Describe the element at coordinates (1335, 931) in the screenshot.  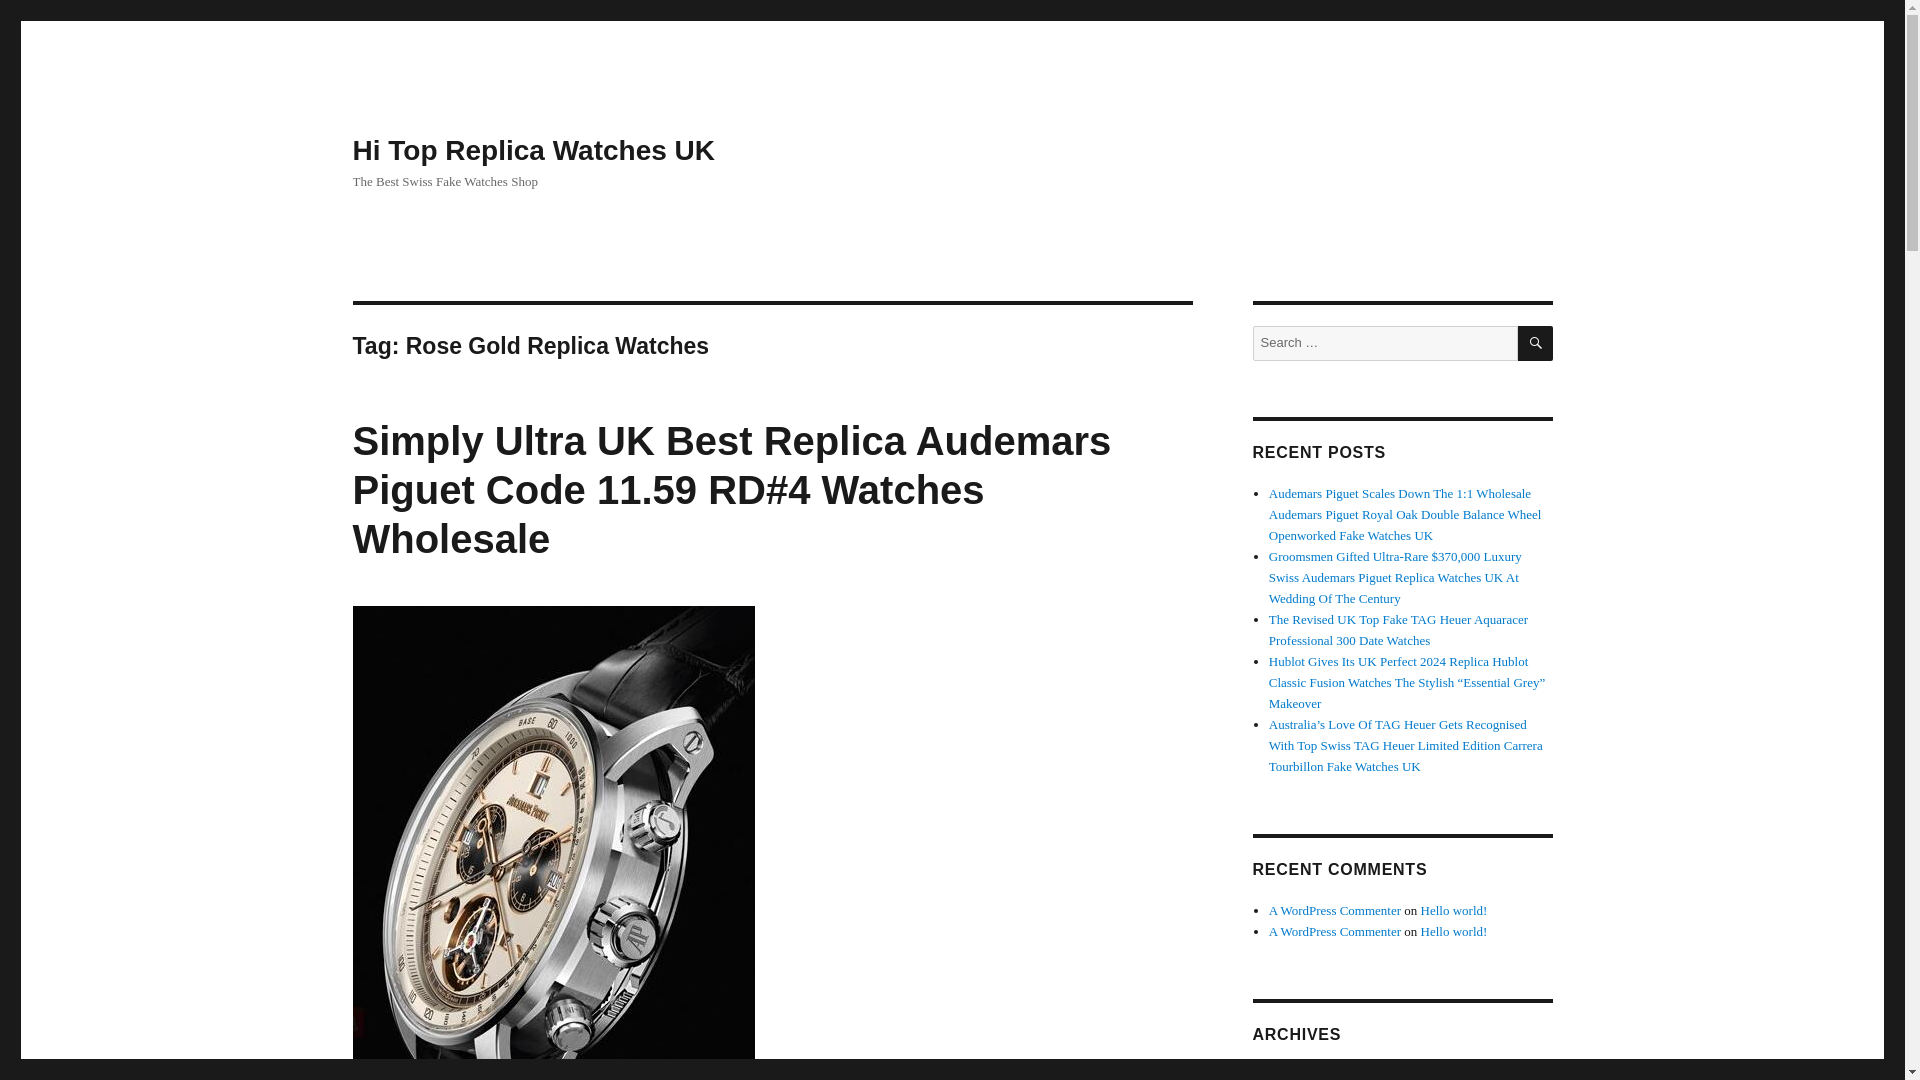
I see `A WordPress Commenter` at that location.